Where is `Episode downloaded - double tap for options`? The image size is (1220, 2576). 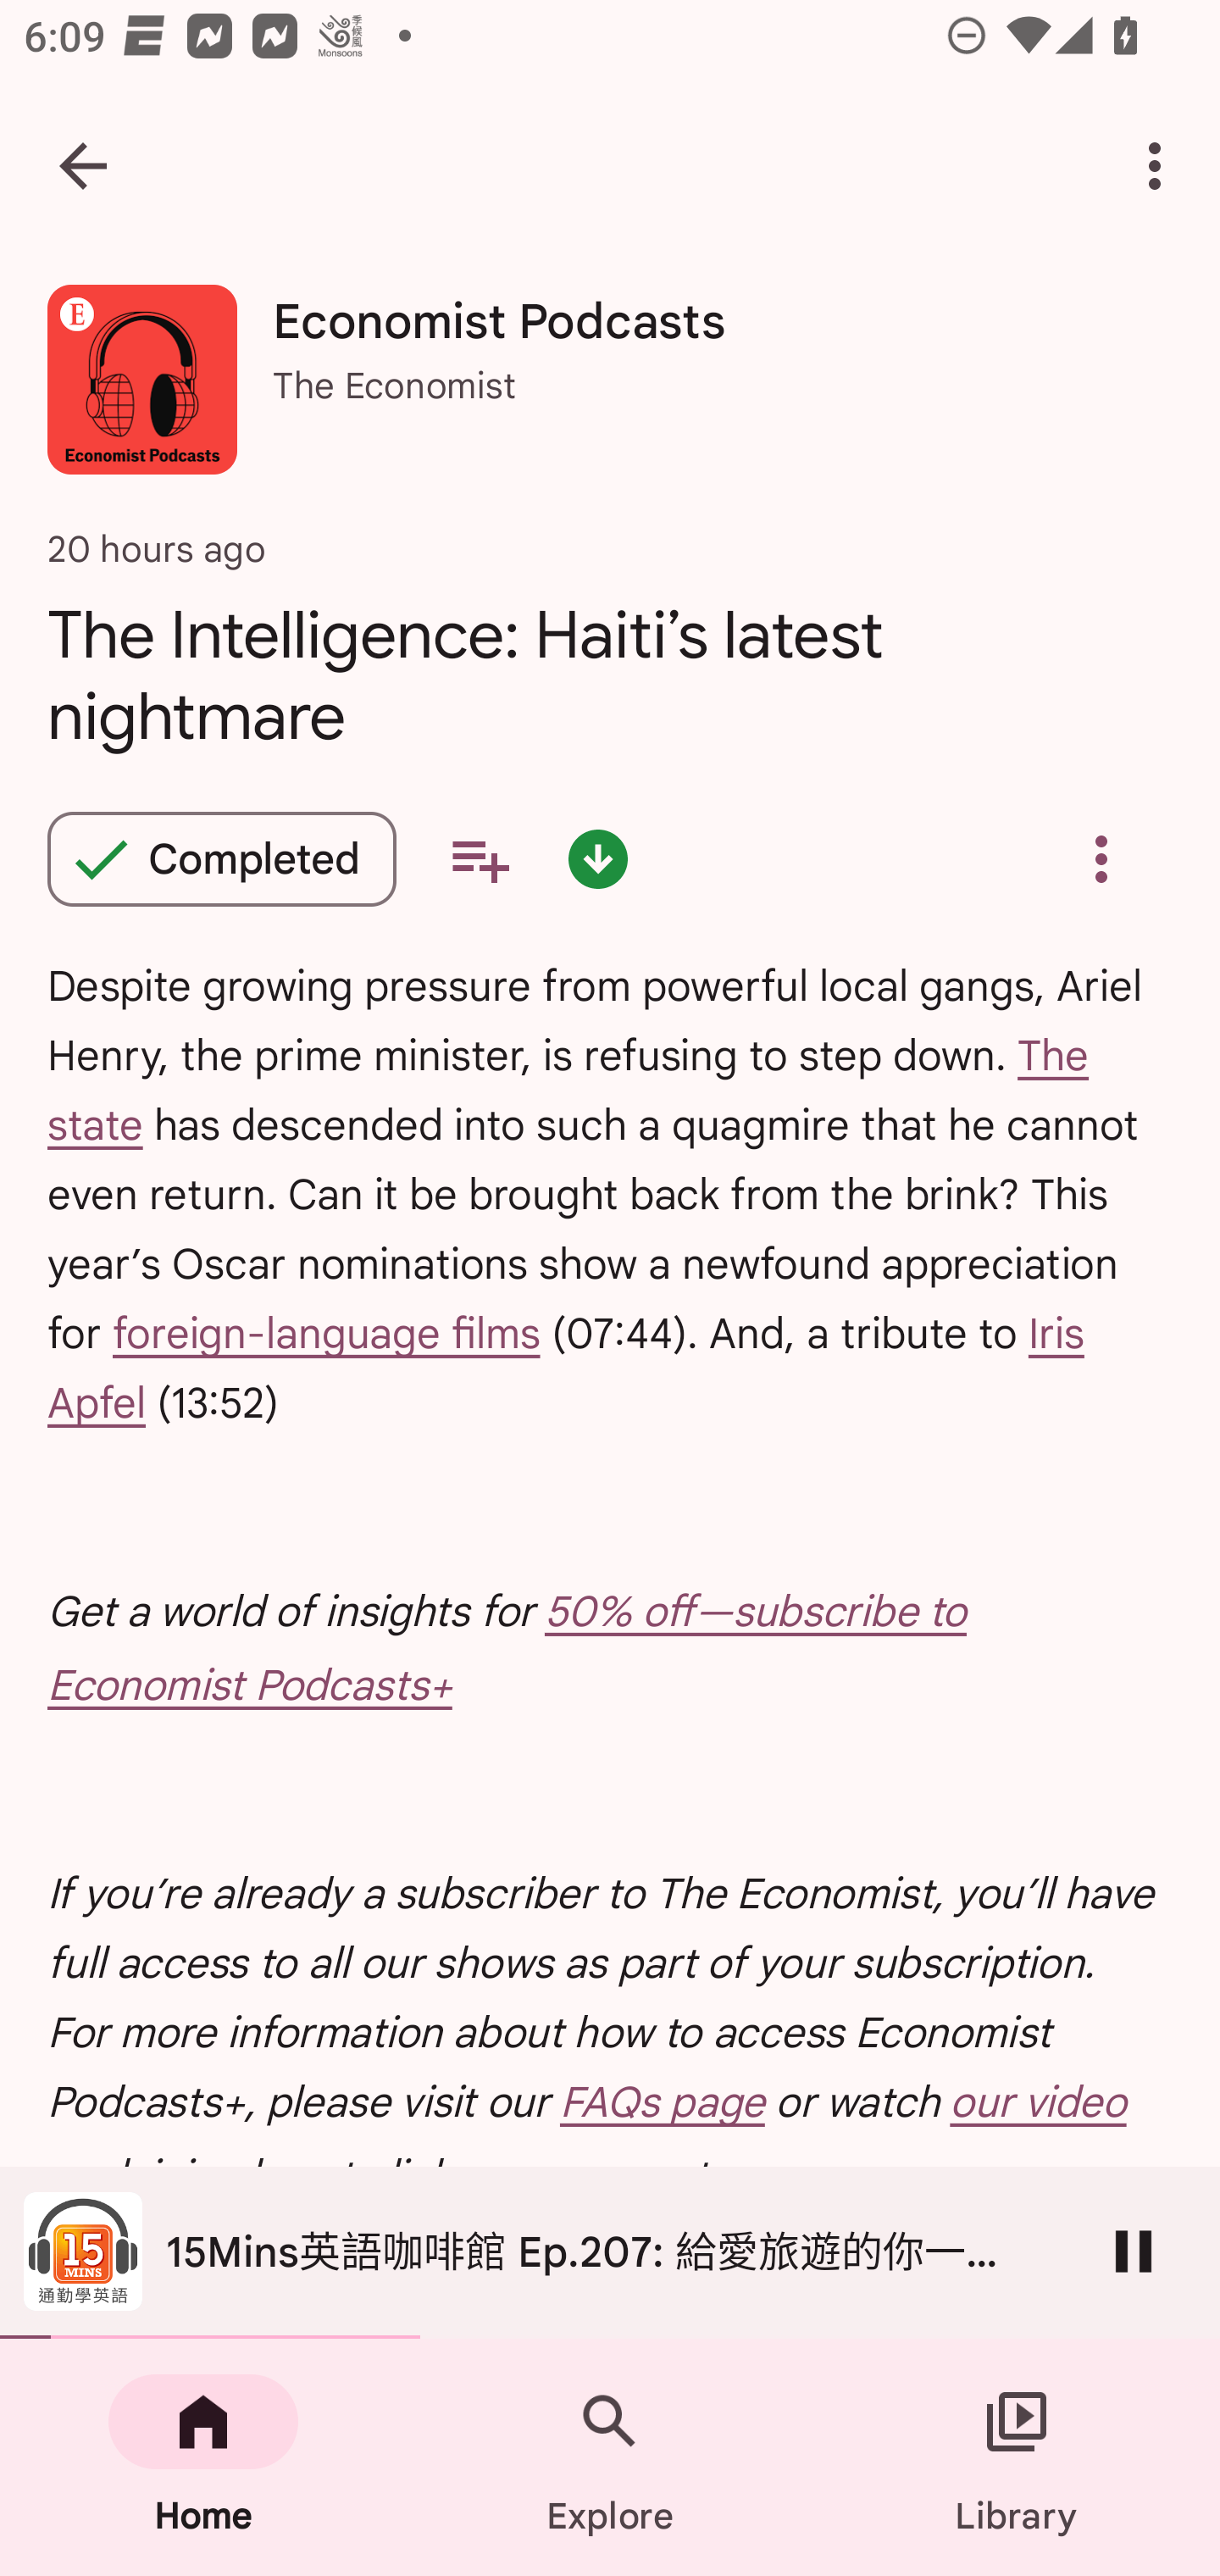
Episode downloaded - double tap for options is located at coordinates (598, 859).